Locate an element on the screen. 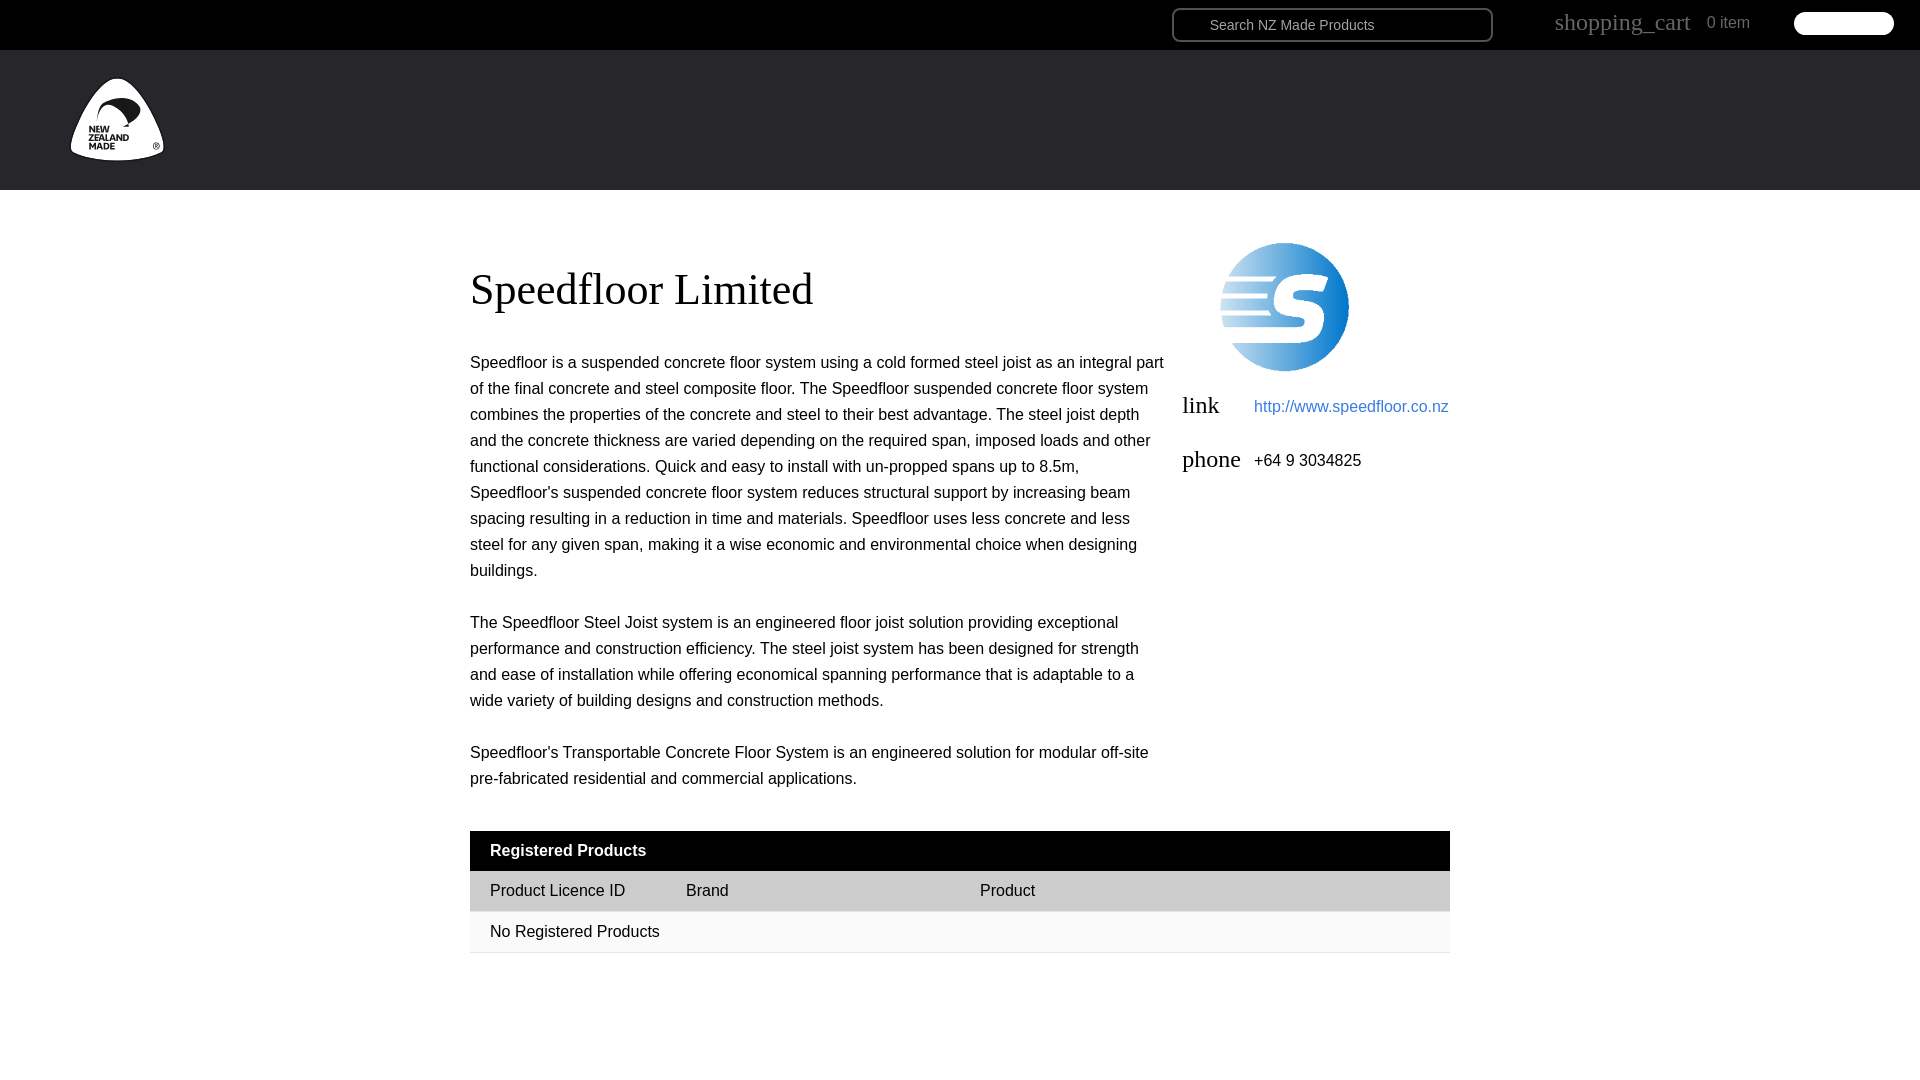 The height and width of the screenshot is (1080, 1920). Login is located at coordinates (1160, 271).